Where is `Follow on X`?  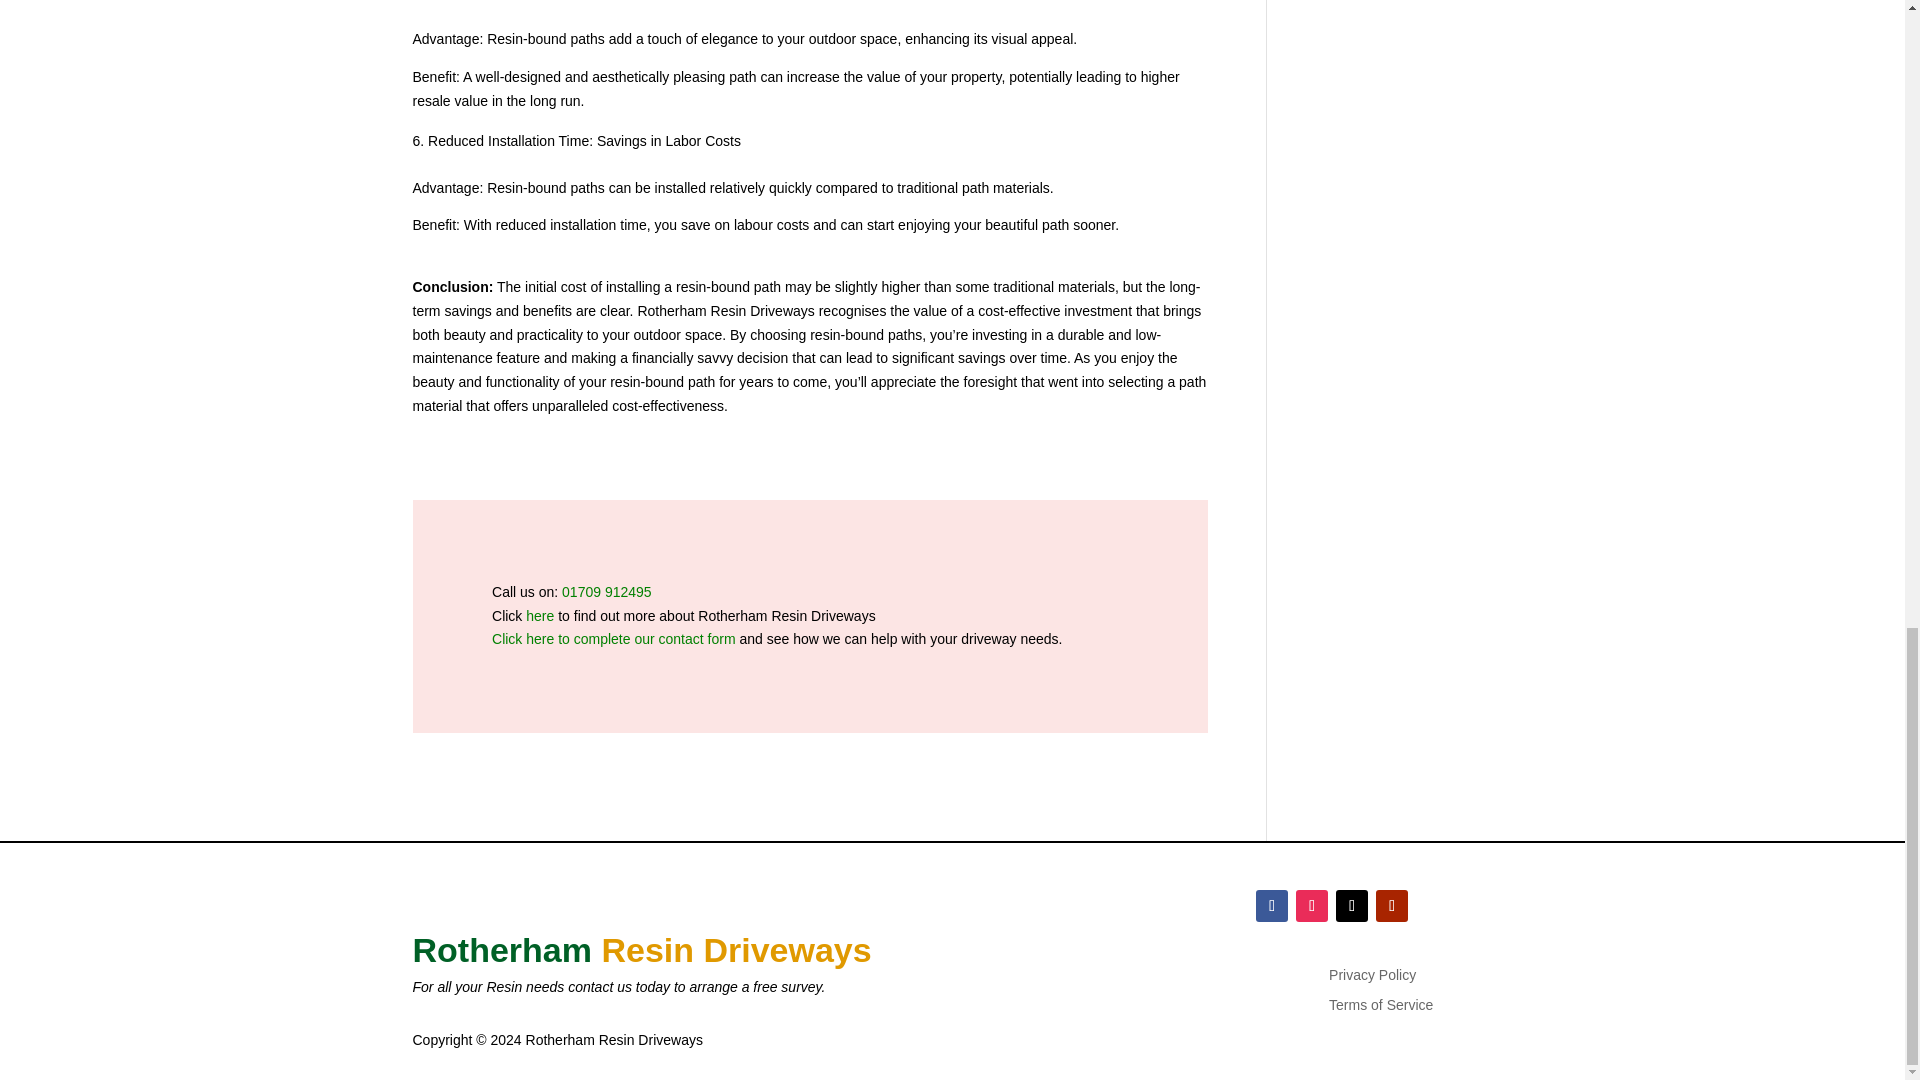 Follow on X is located at coordinates (1352, 906).